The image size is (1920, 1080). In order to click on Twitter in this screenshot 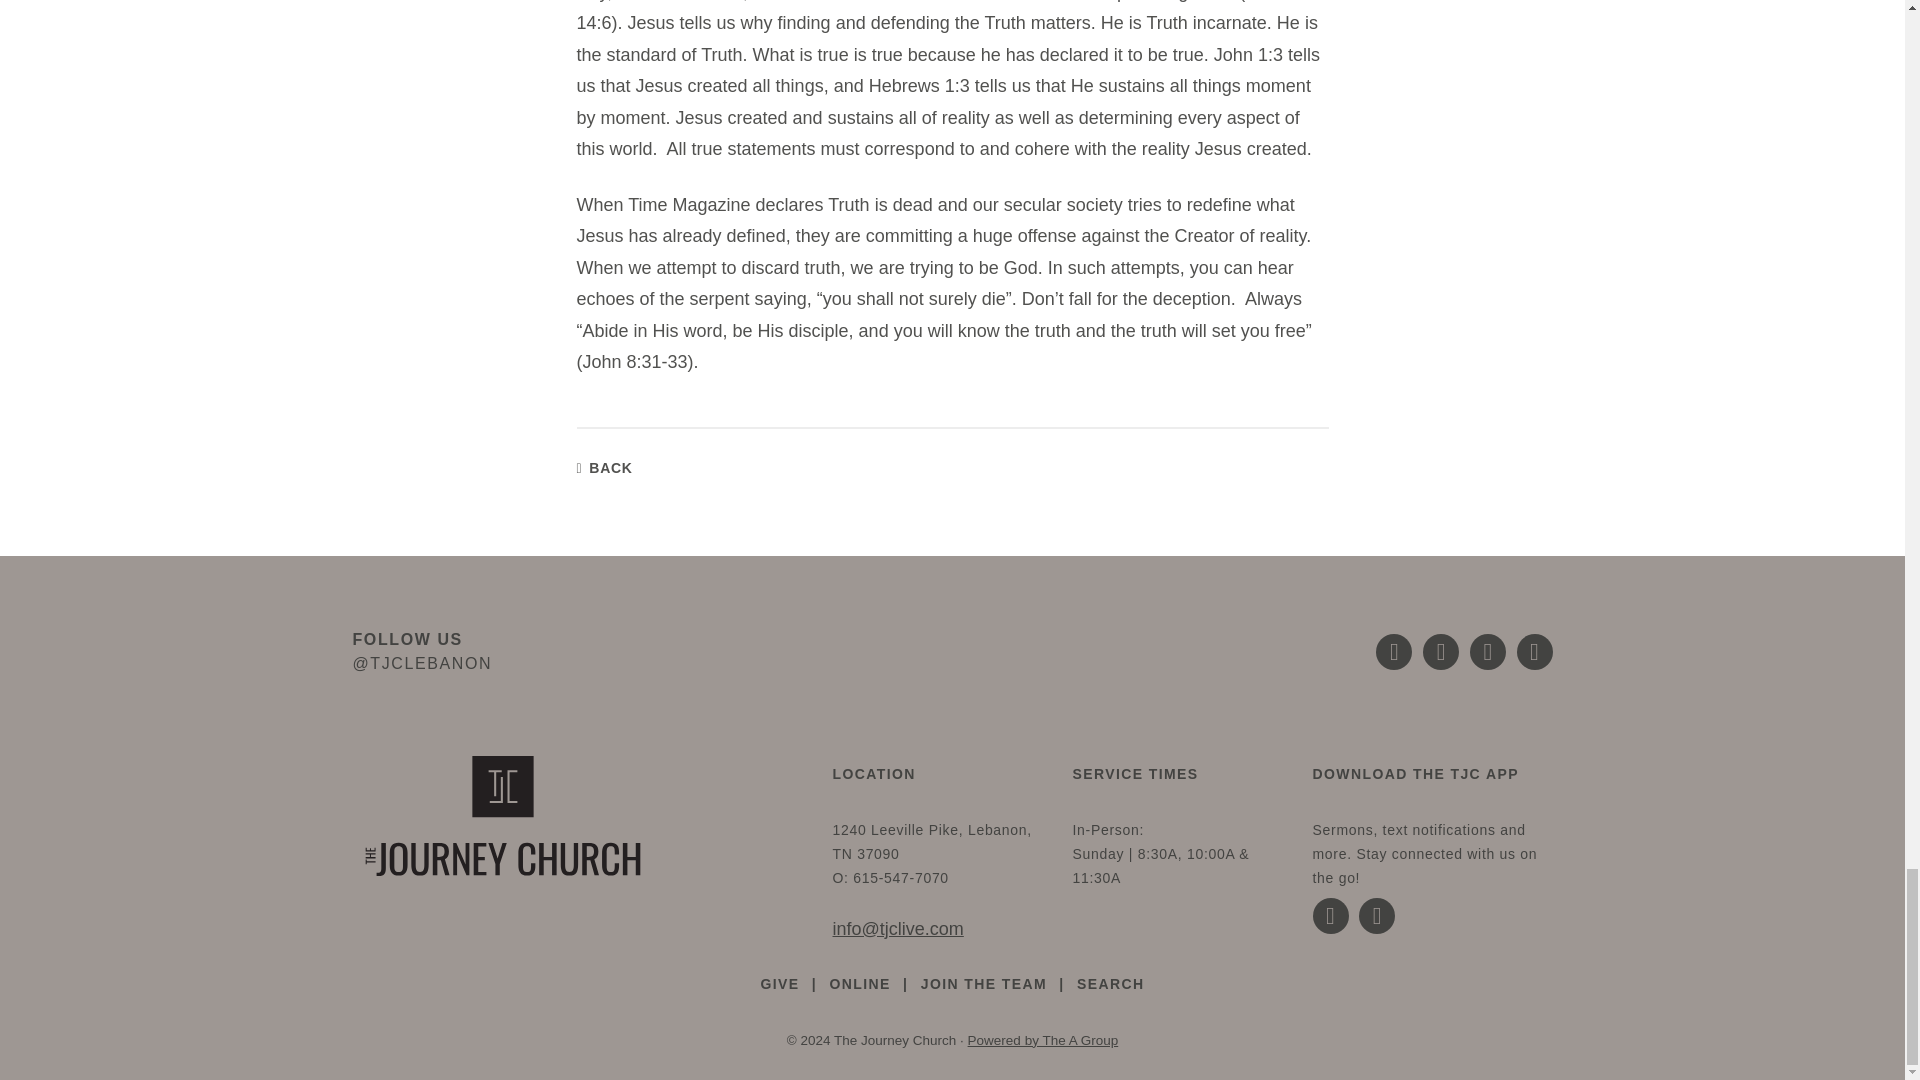, I will do `click(1534, 651)`.